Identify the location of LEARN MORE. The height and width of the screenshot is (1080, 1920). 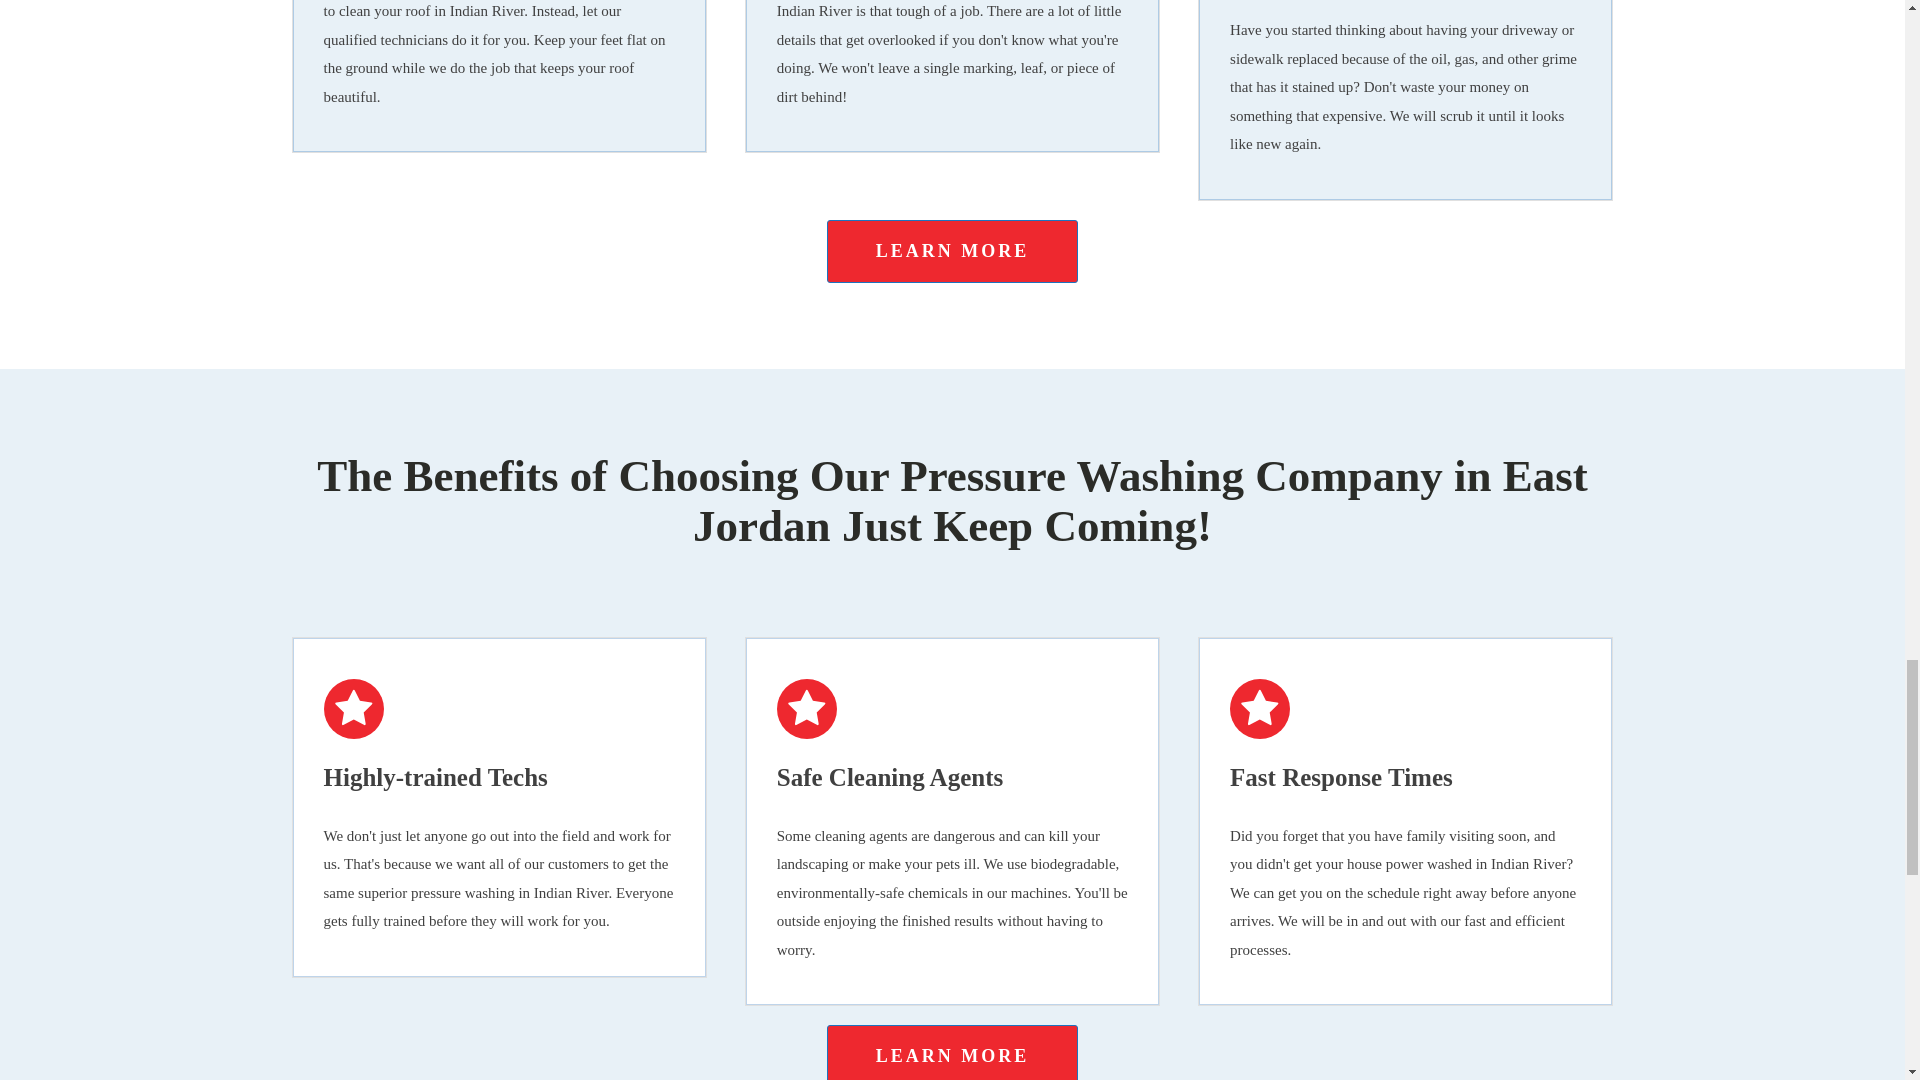
(953, 252).